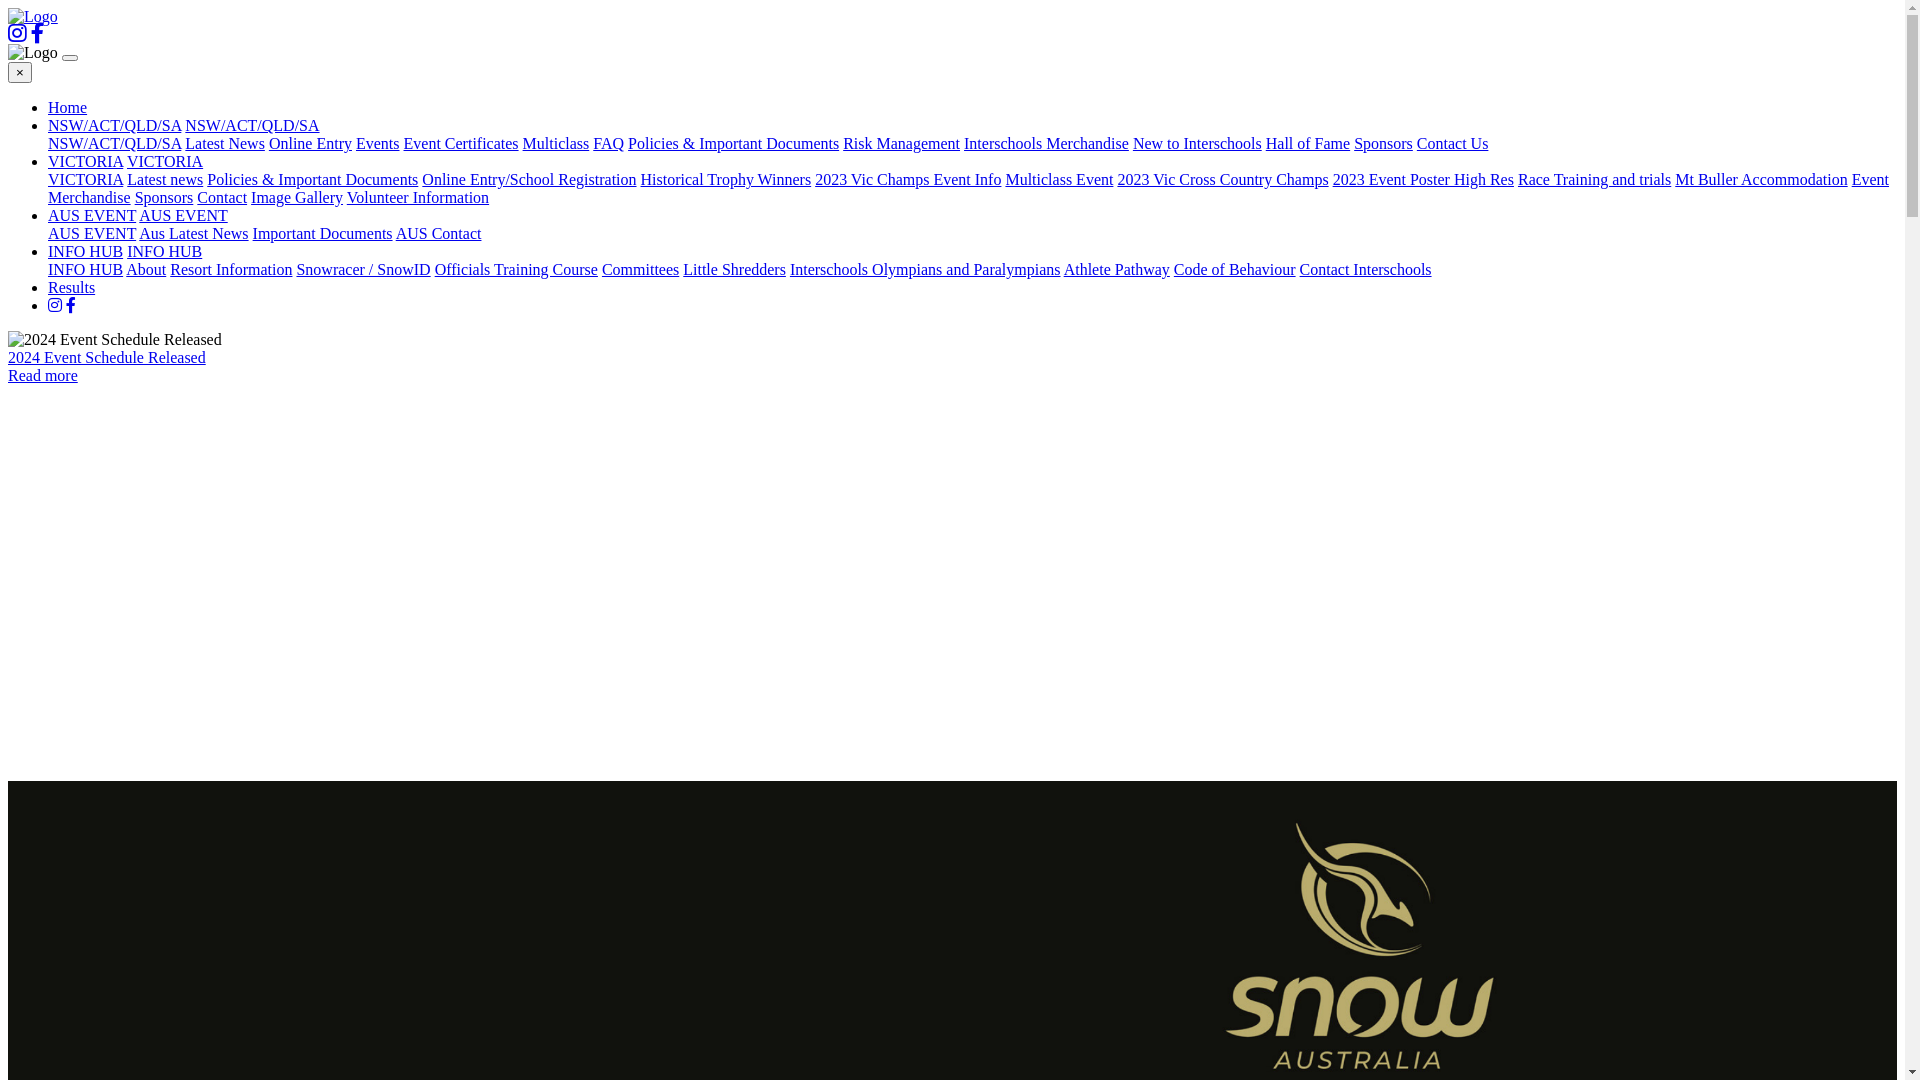 The width and height of the screenshot is (1920, 1080). Describe the element at coordinates (183, 216) in the screenshot. I see `AUS EVENT` at that location.